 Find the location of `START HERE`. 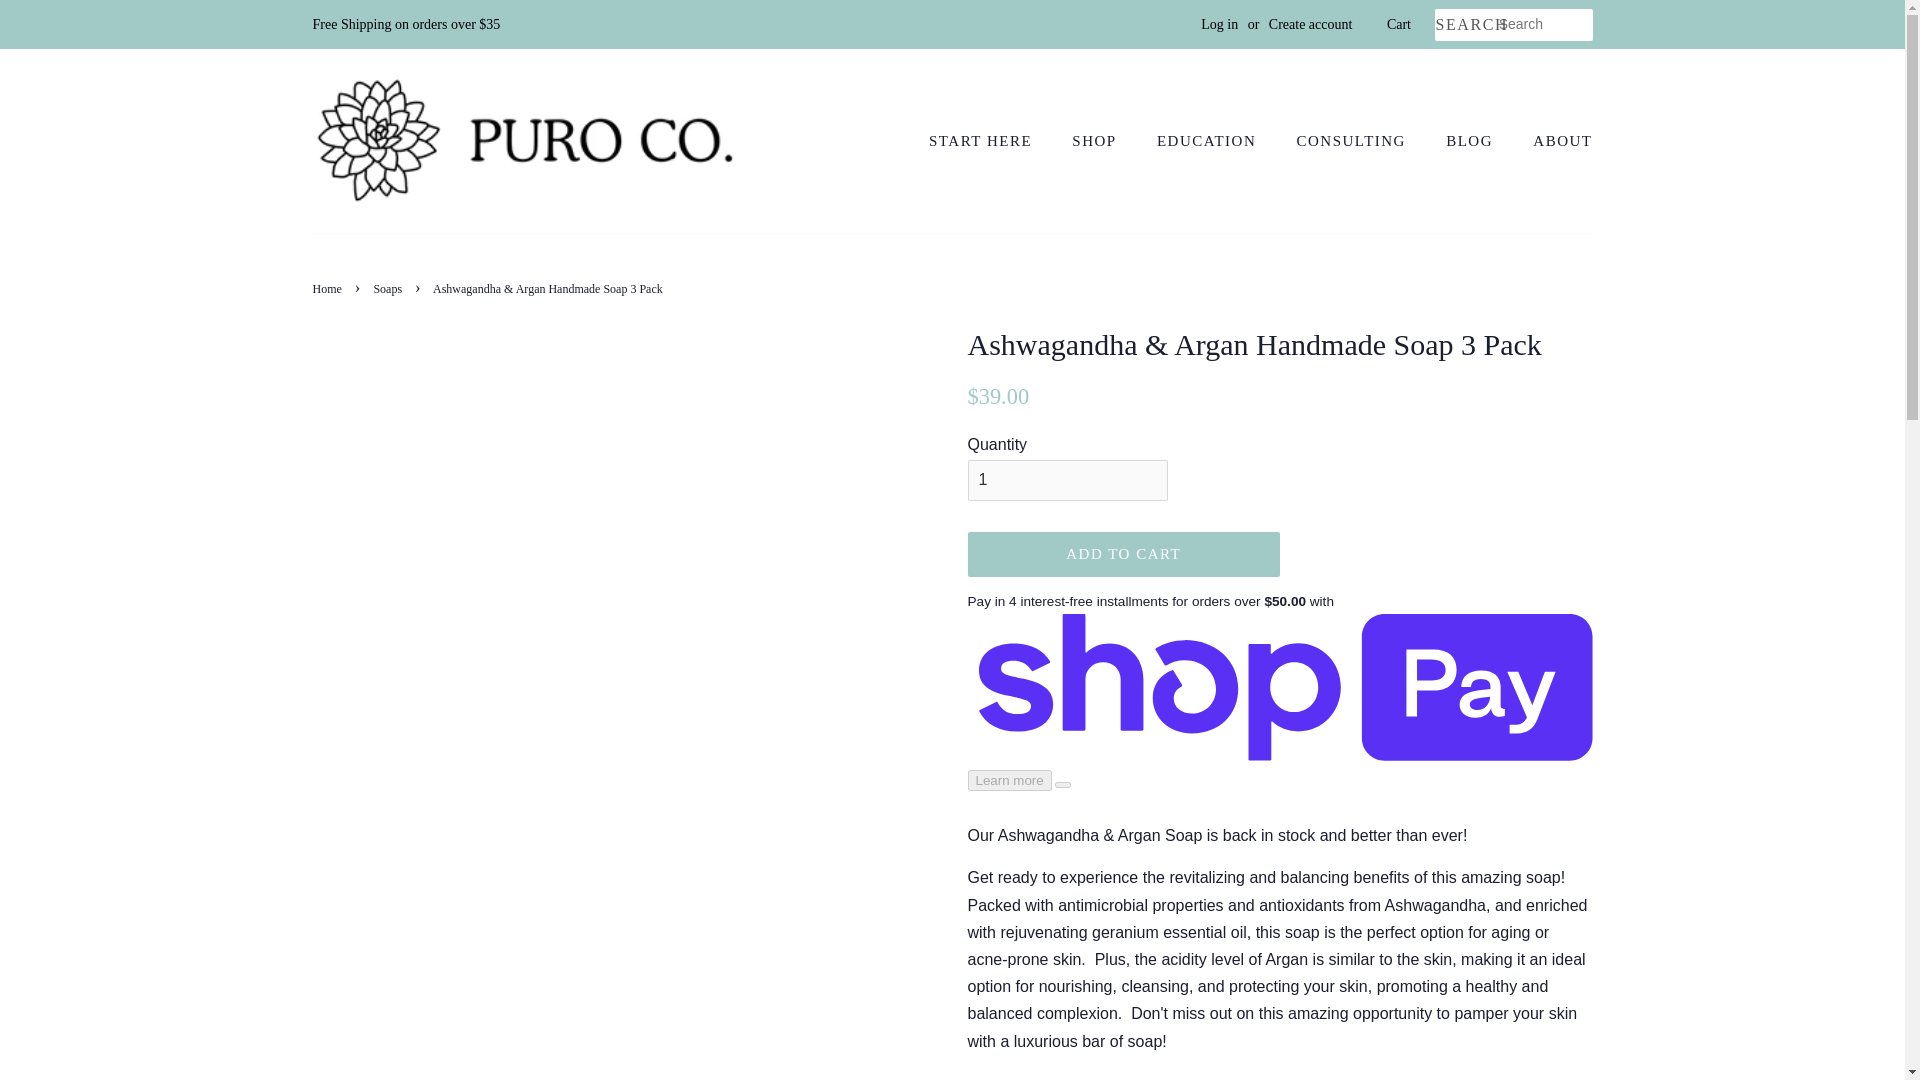

START HERE is located at coordinates (990, 142).